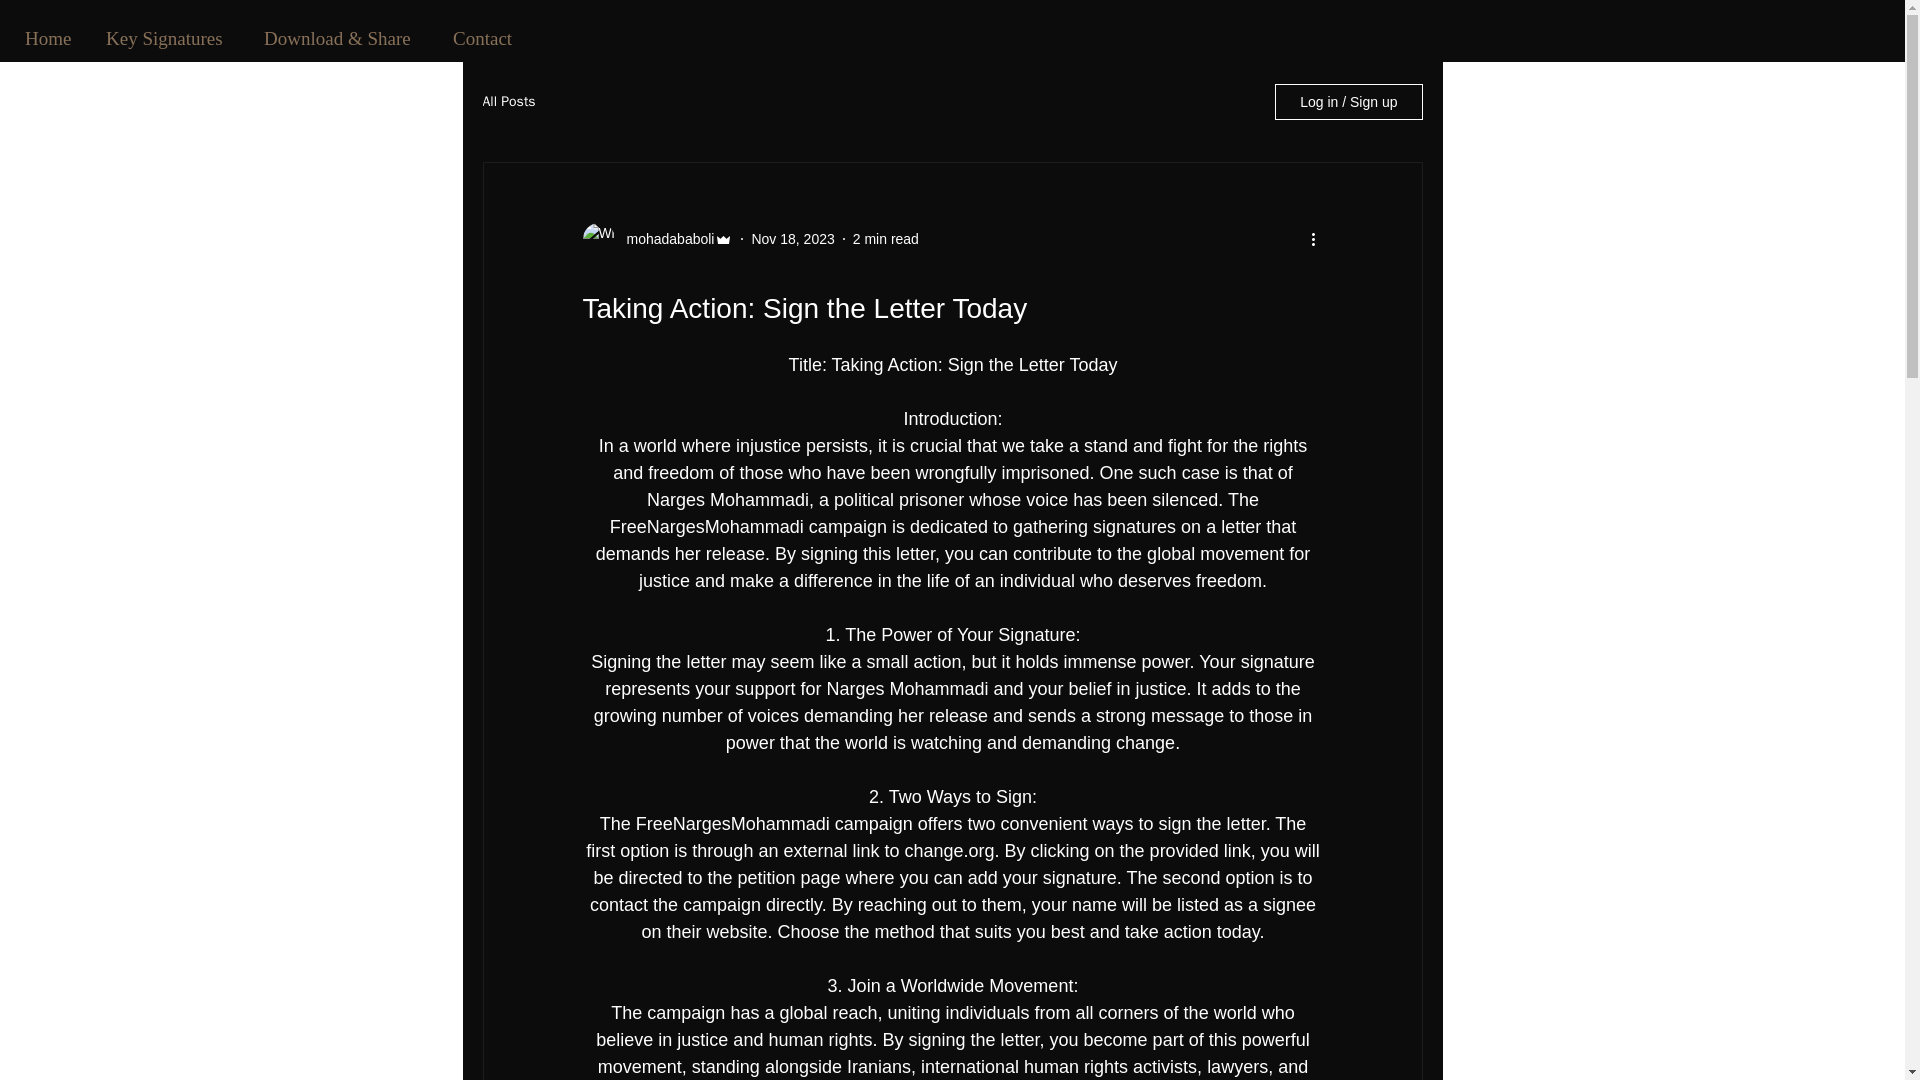 The image size is (1920, 1080). Describe the element at coordinates (792, 238) in the screenshot. I see `Nov 18, 2023` at that location.